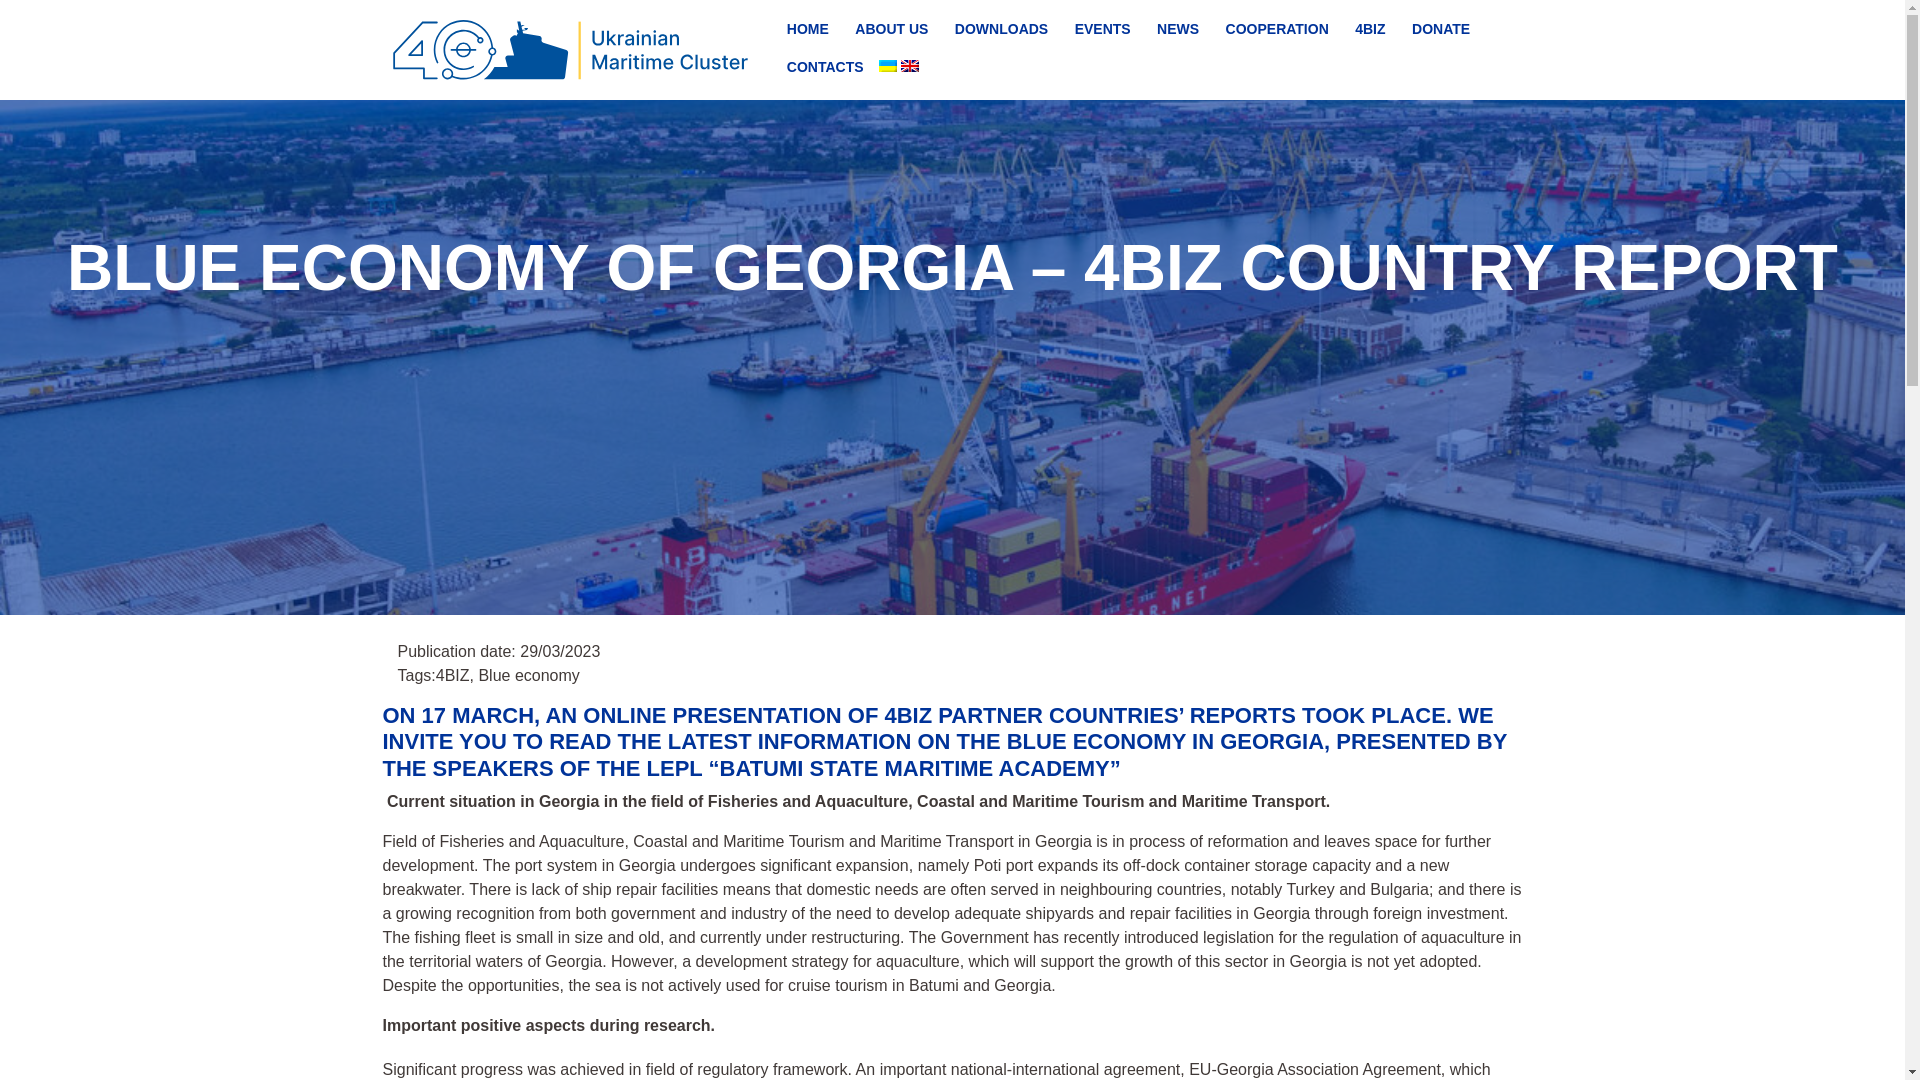 The image size is (1920, 1080). What do you see at coordinates (1278, 28) in the screenshot?
I see `COOPERATION` at bounding box center [1278, 28].